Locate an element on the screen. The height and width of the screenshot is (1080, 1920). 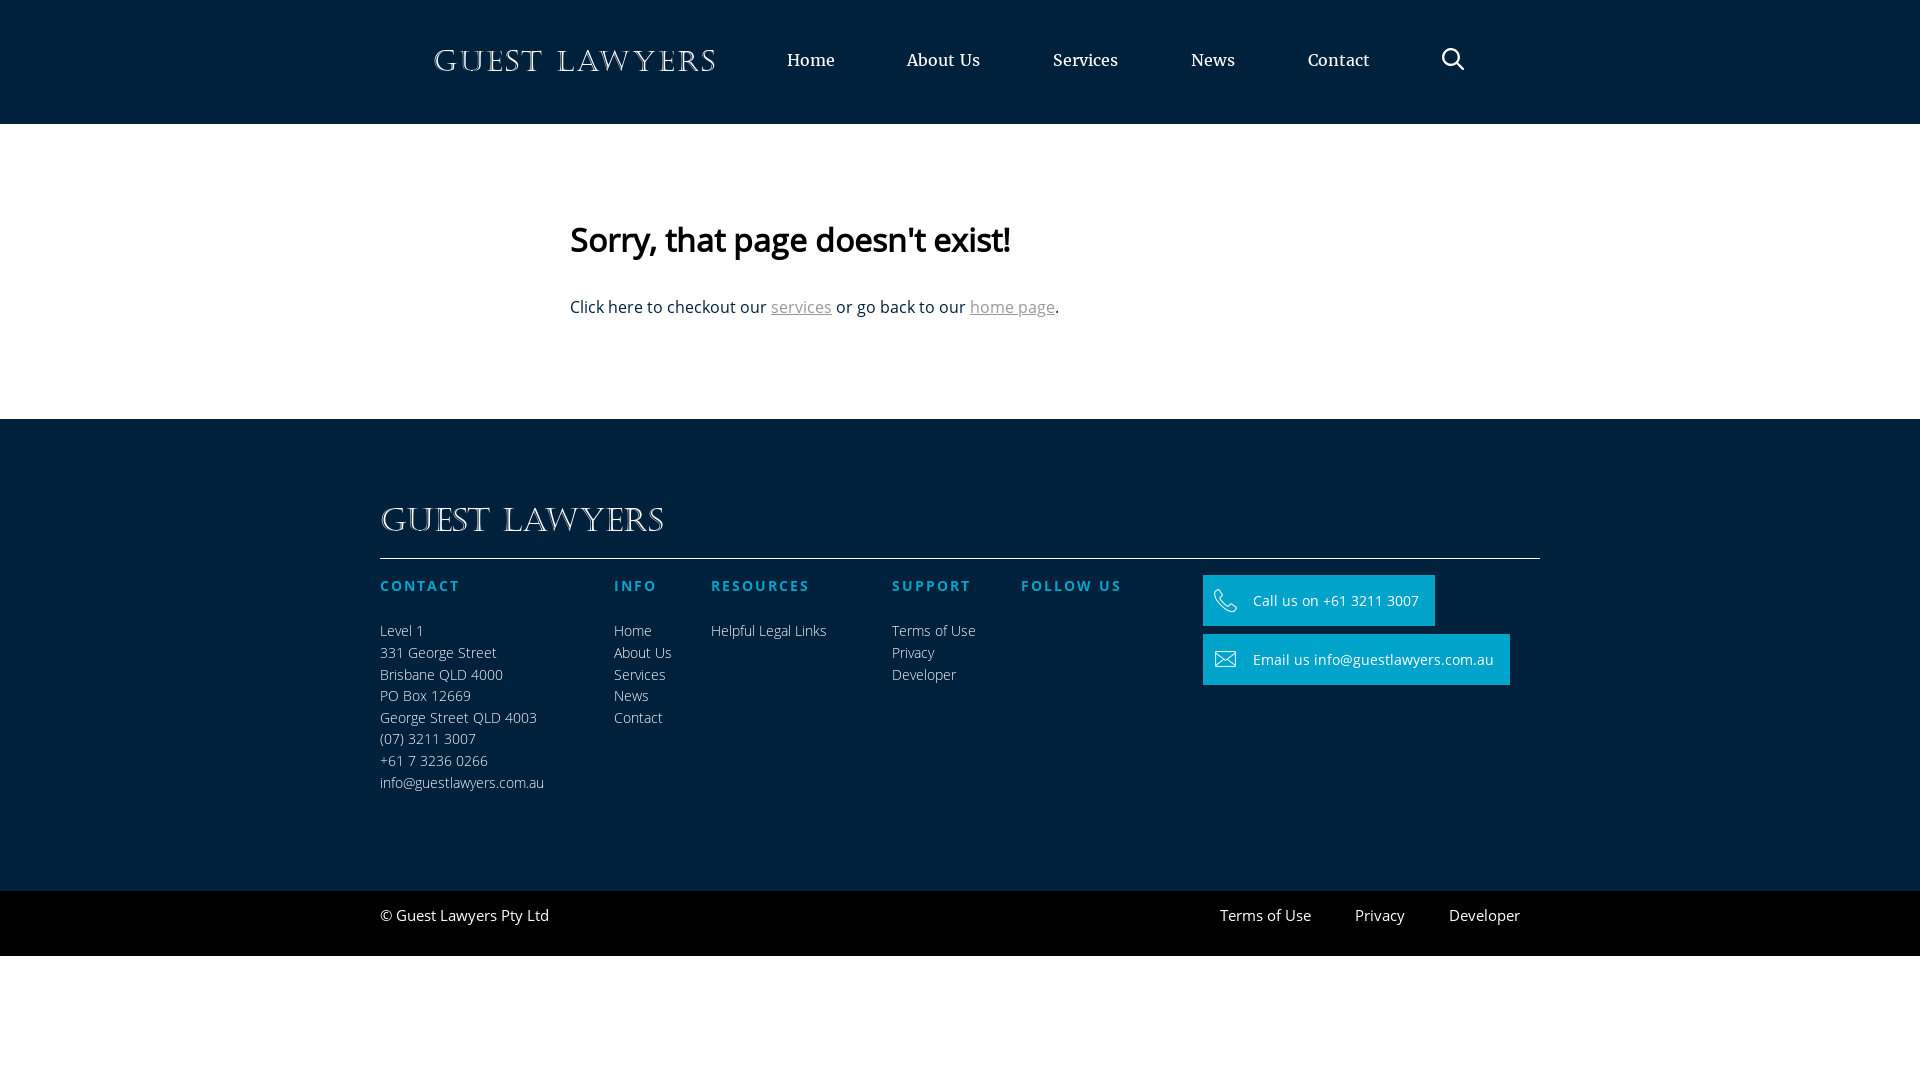
Privacy is located at coordinates (1380, 916).